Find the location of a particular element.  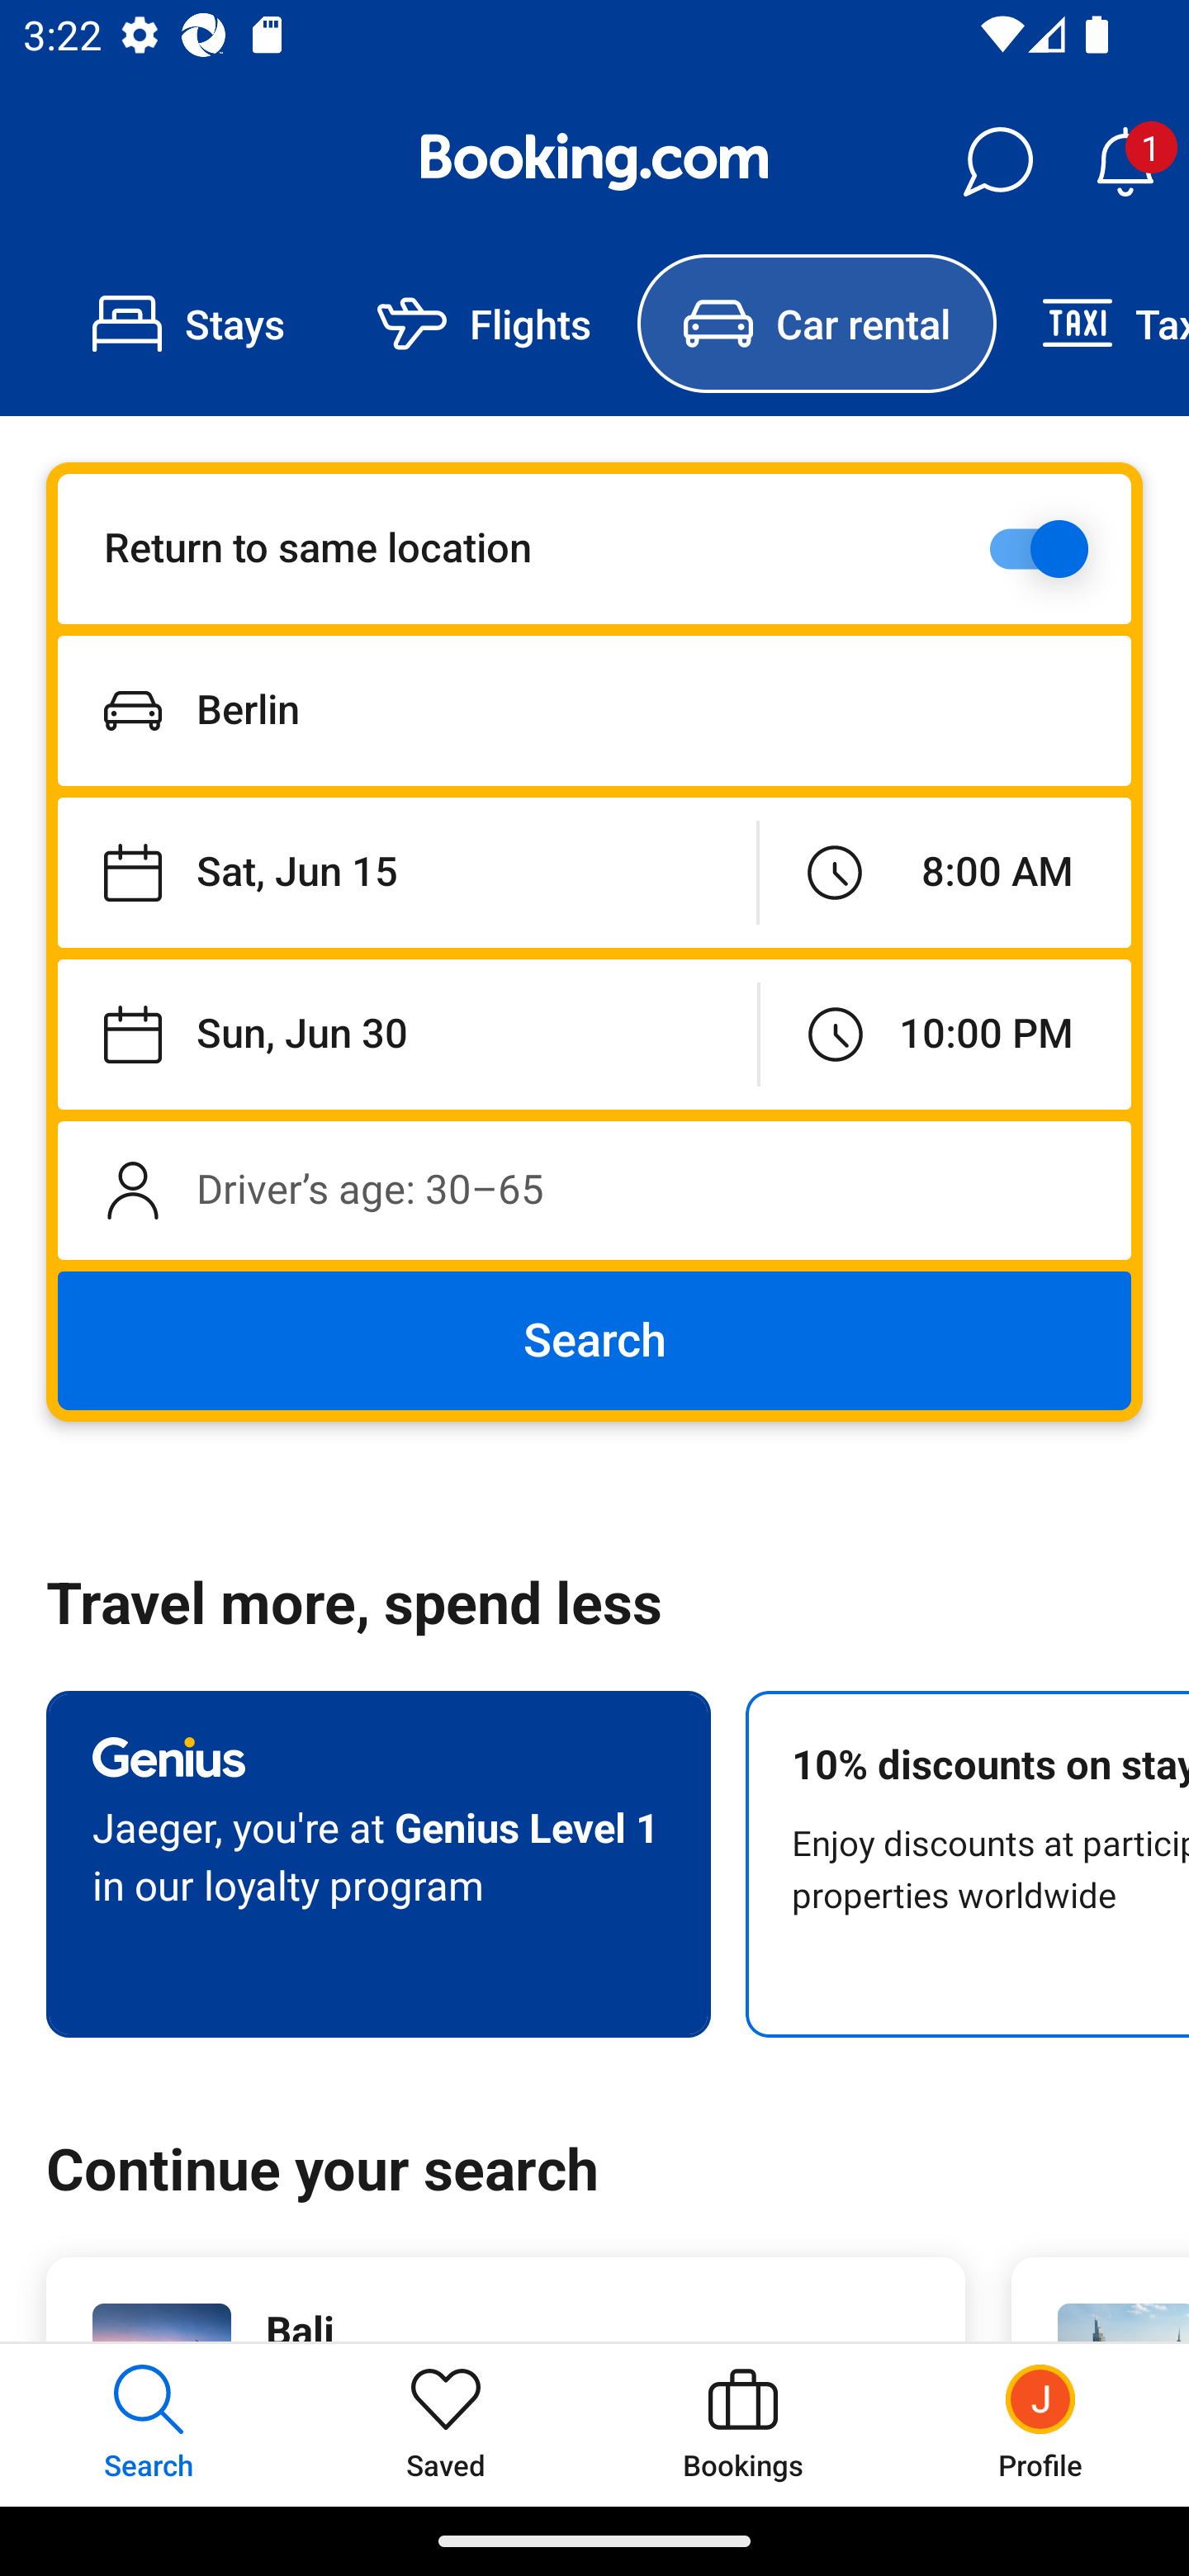

Flights is located at coordinates (484, 324).